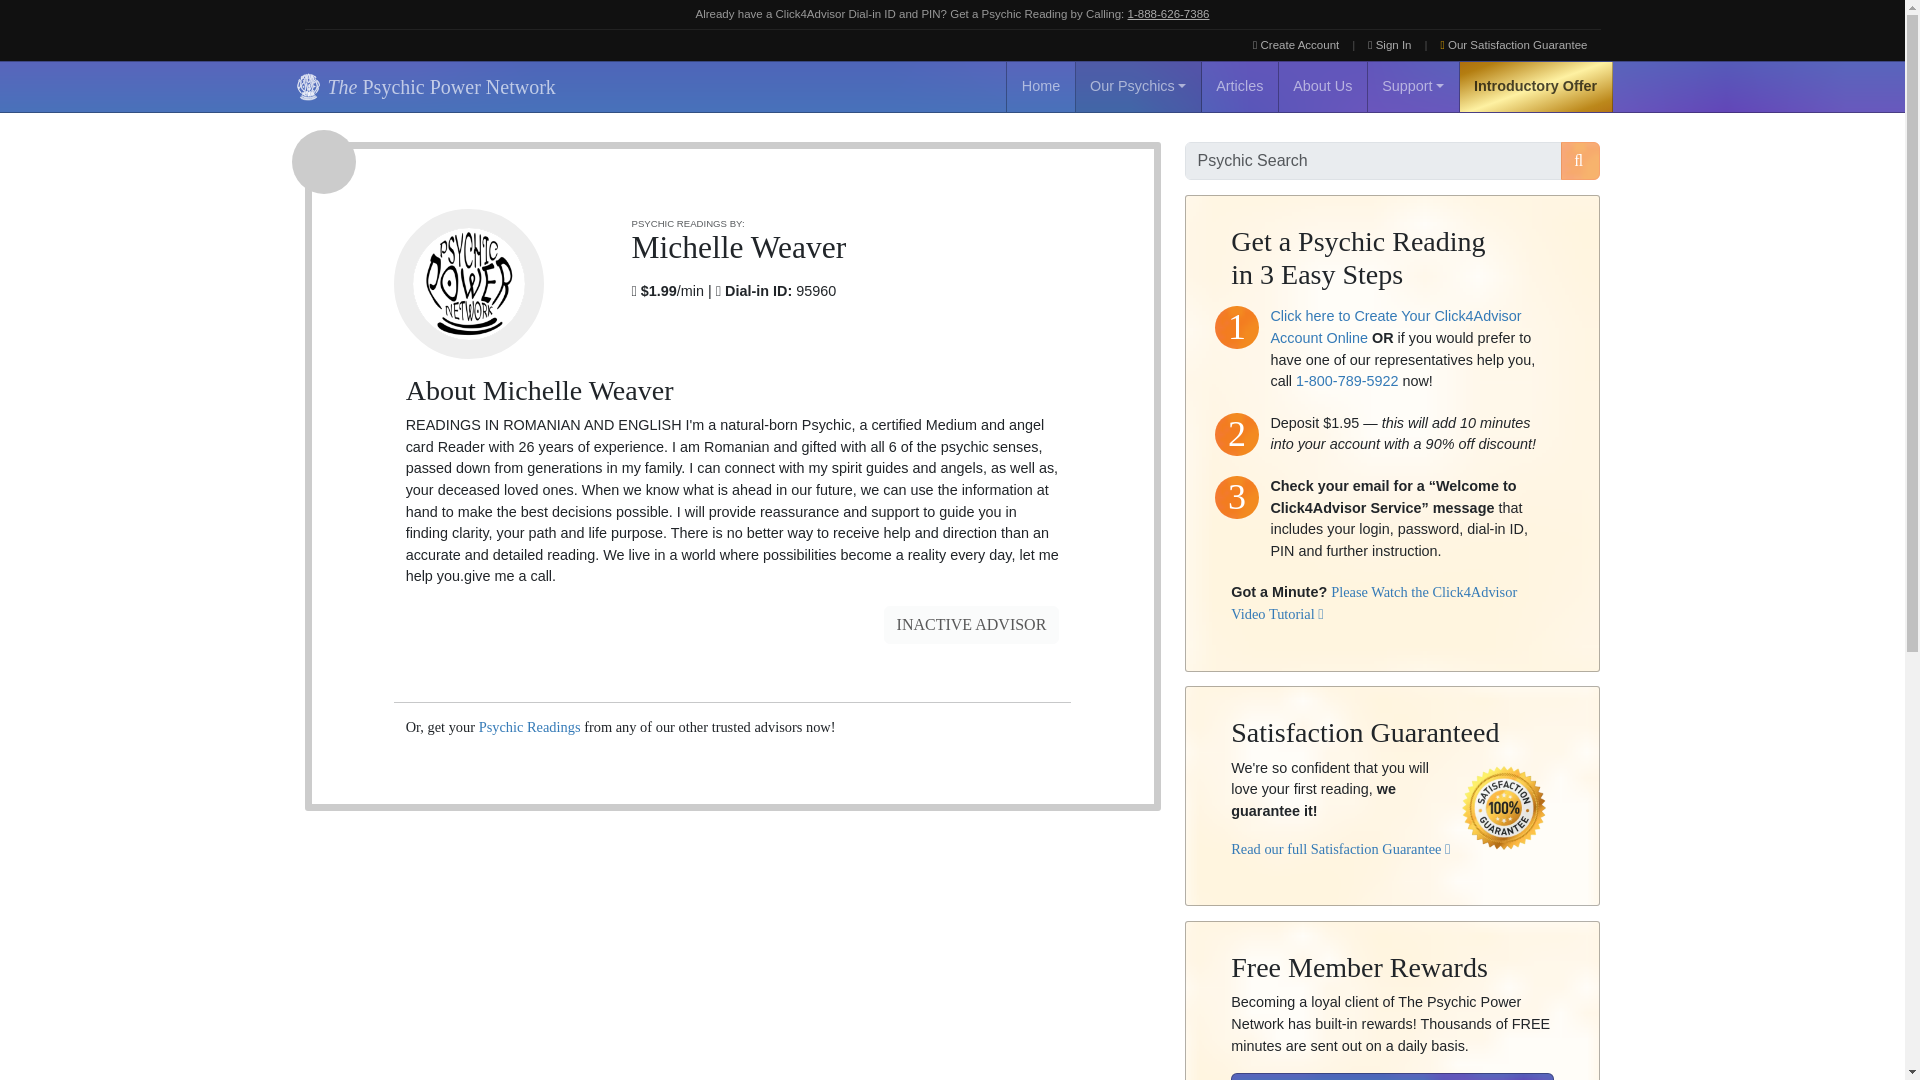  I want to click on Articles, so click(1240, 86).